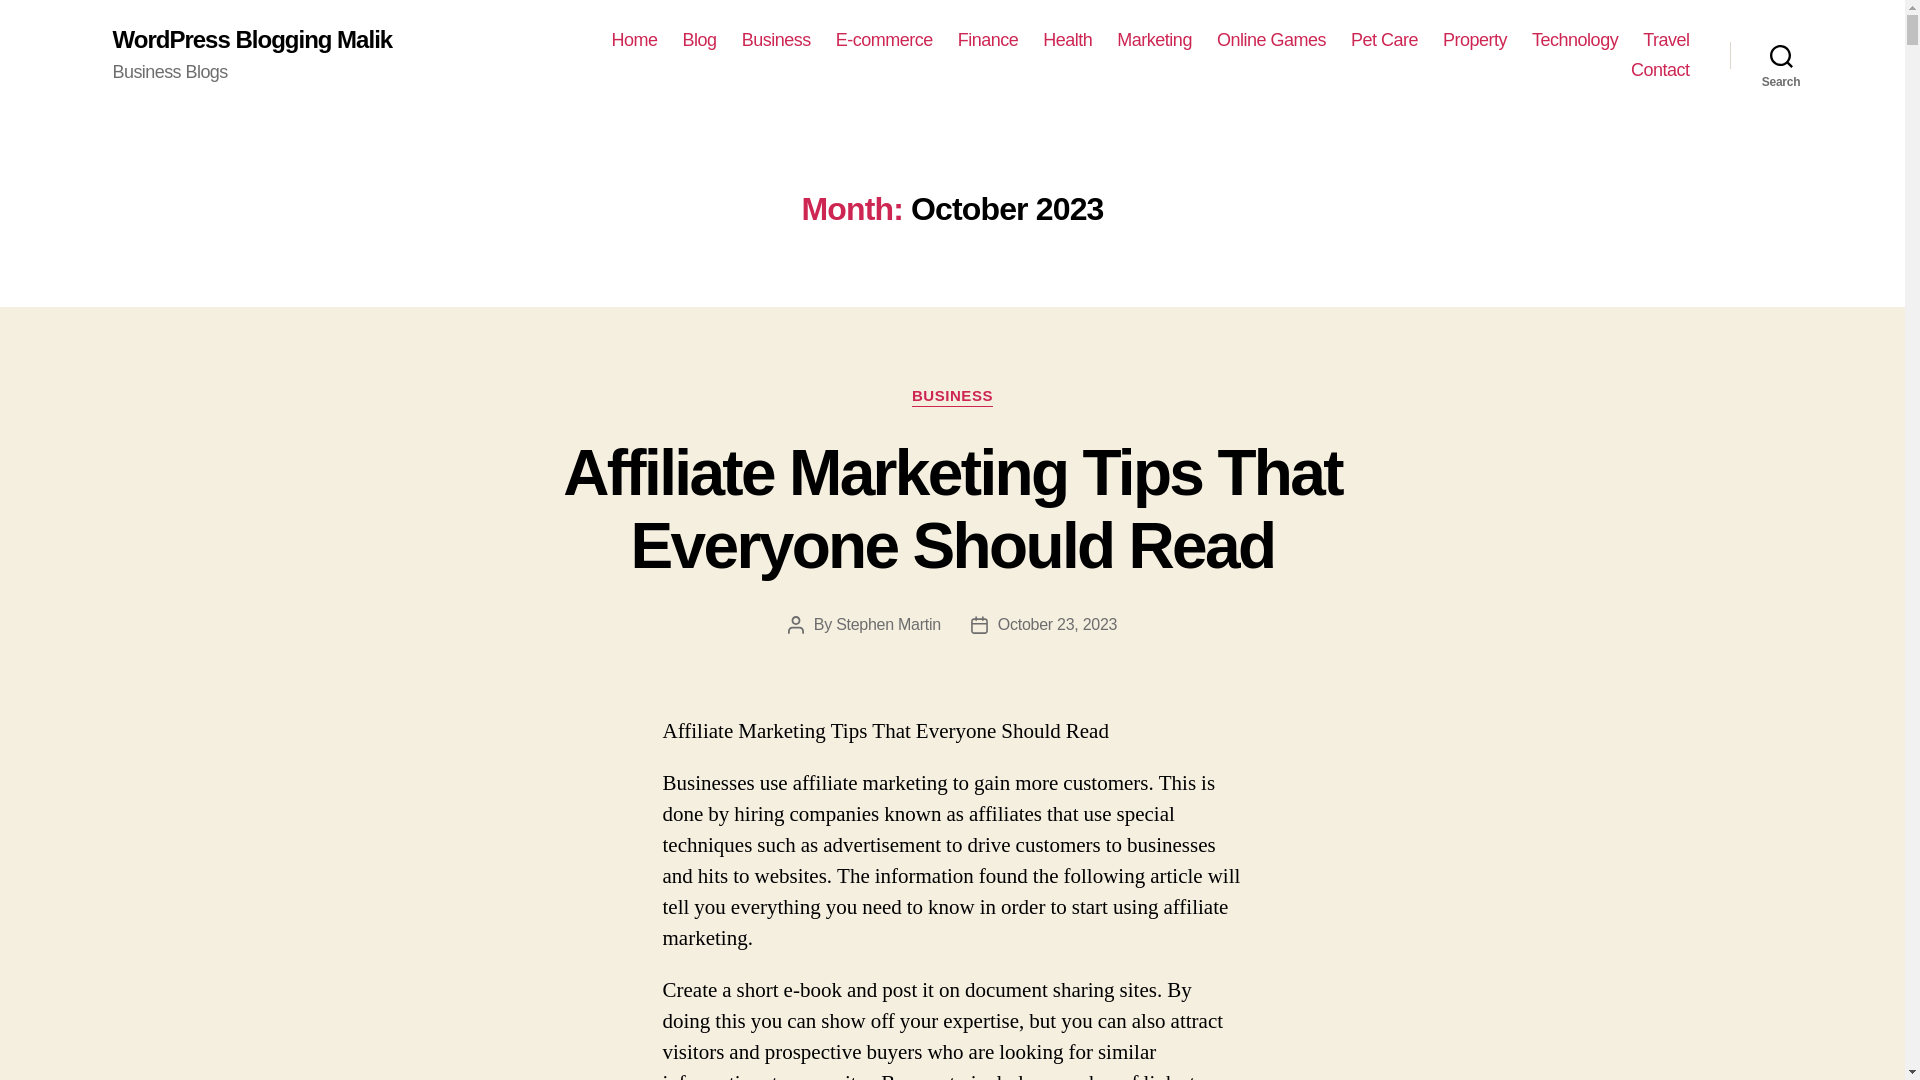 The height and width of the screenshot is (1080, 1920). I want to click on BUSINESS, so click(952, 396).